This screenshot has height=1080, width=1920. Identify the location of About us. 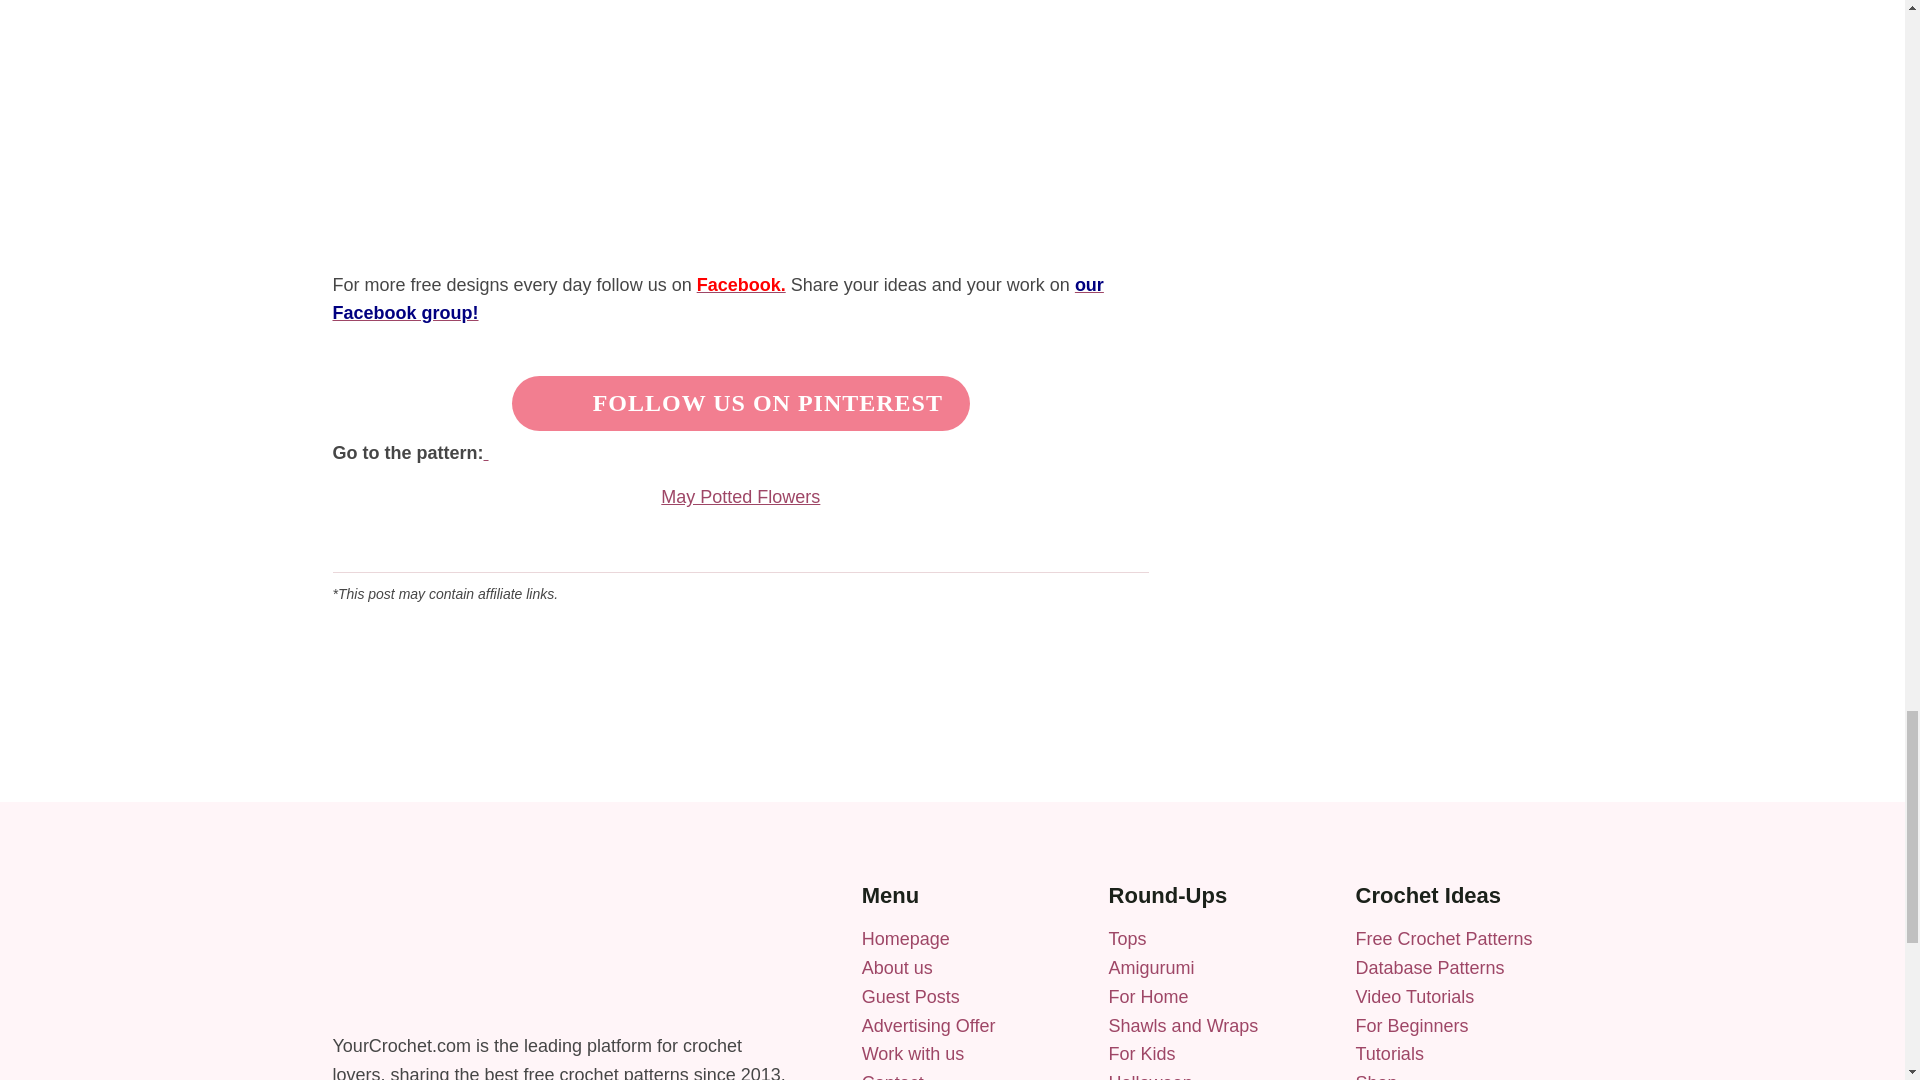
(898, 968).